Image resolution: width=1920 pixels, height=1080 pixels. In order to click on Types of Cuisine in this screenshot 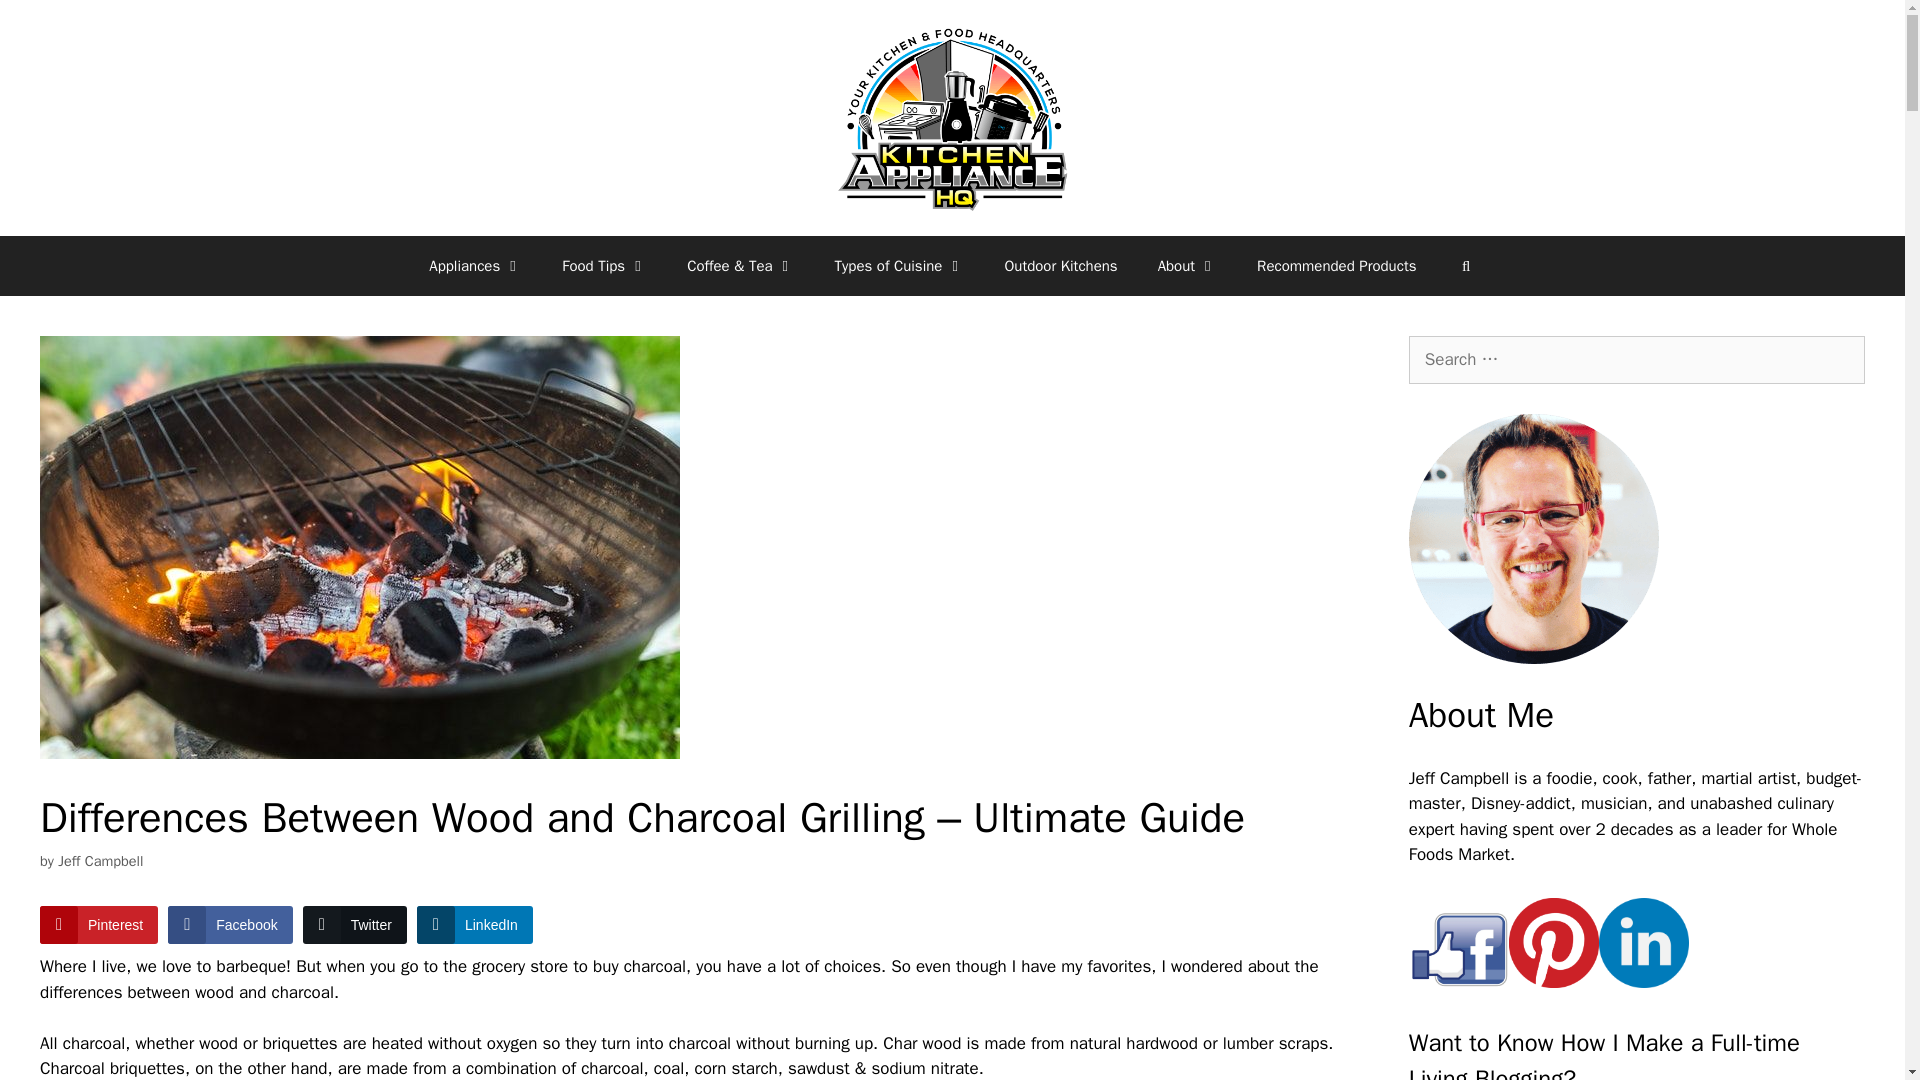, I will do `click(899, 266)`.